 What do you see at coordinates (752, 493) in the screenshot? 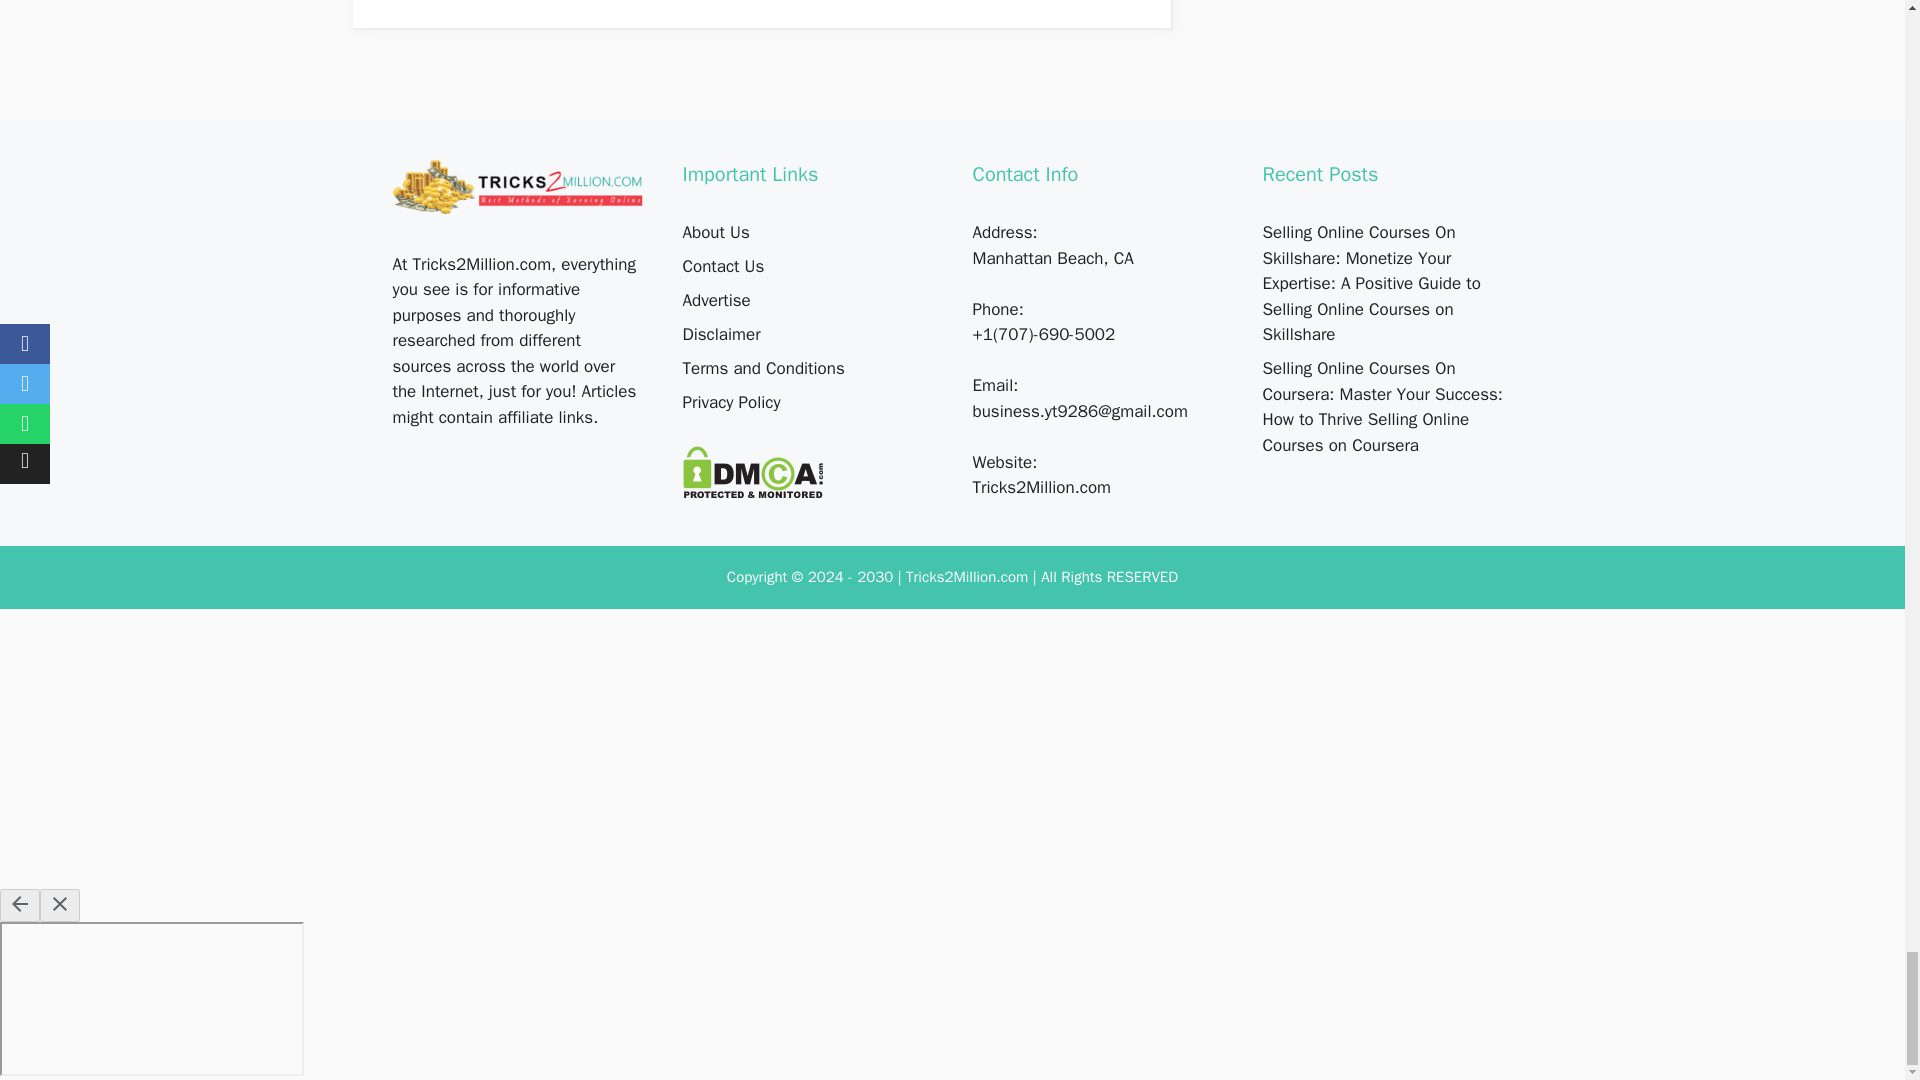
I see `Tricks2Million's DMCA Protection Declaration` at bounding box center [752, 493].